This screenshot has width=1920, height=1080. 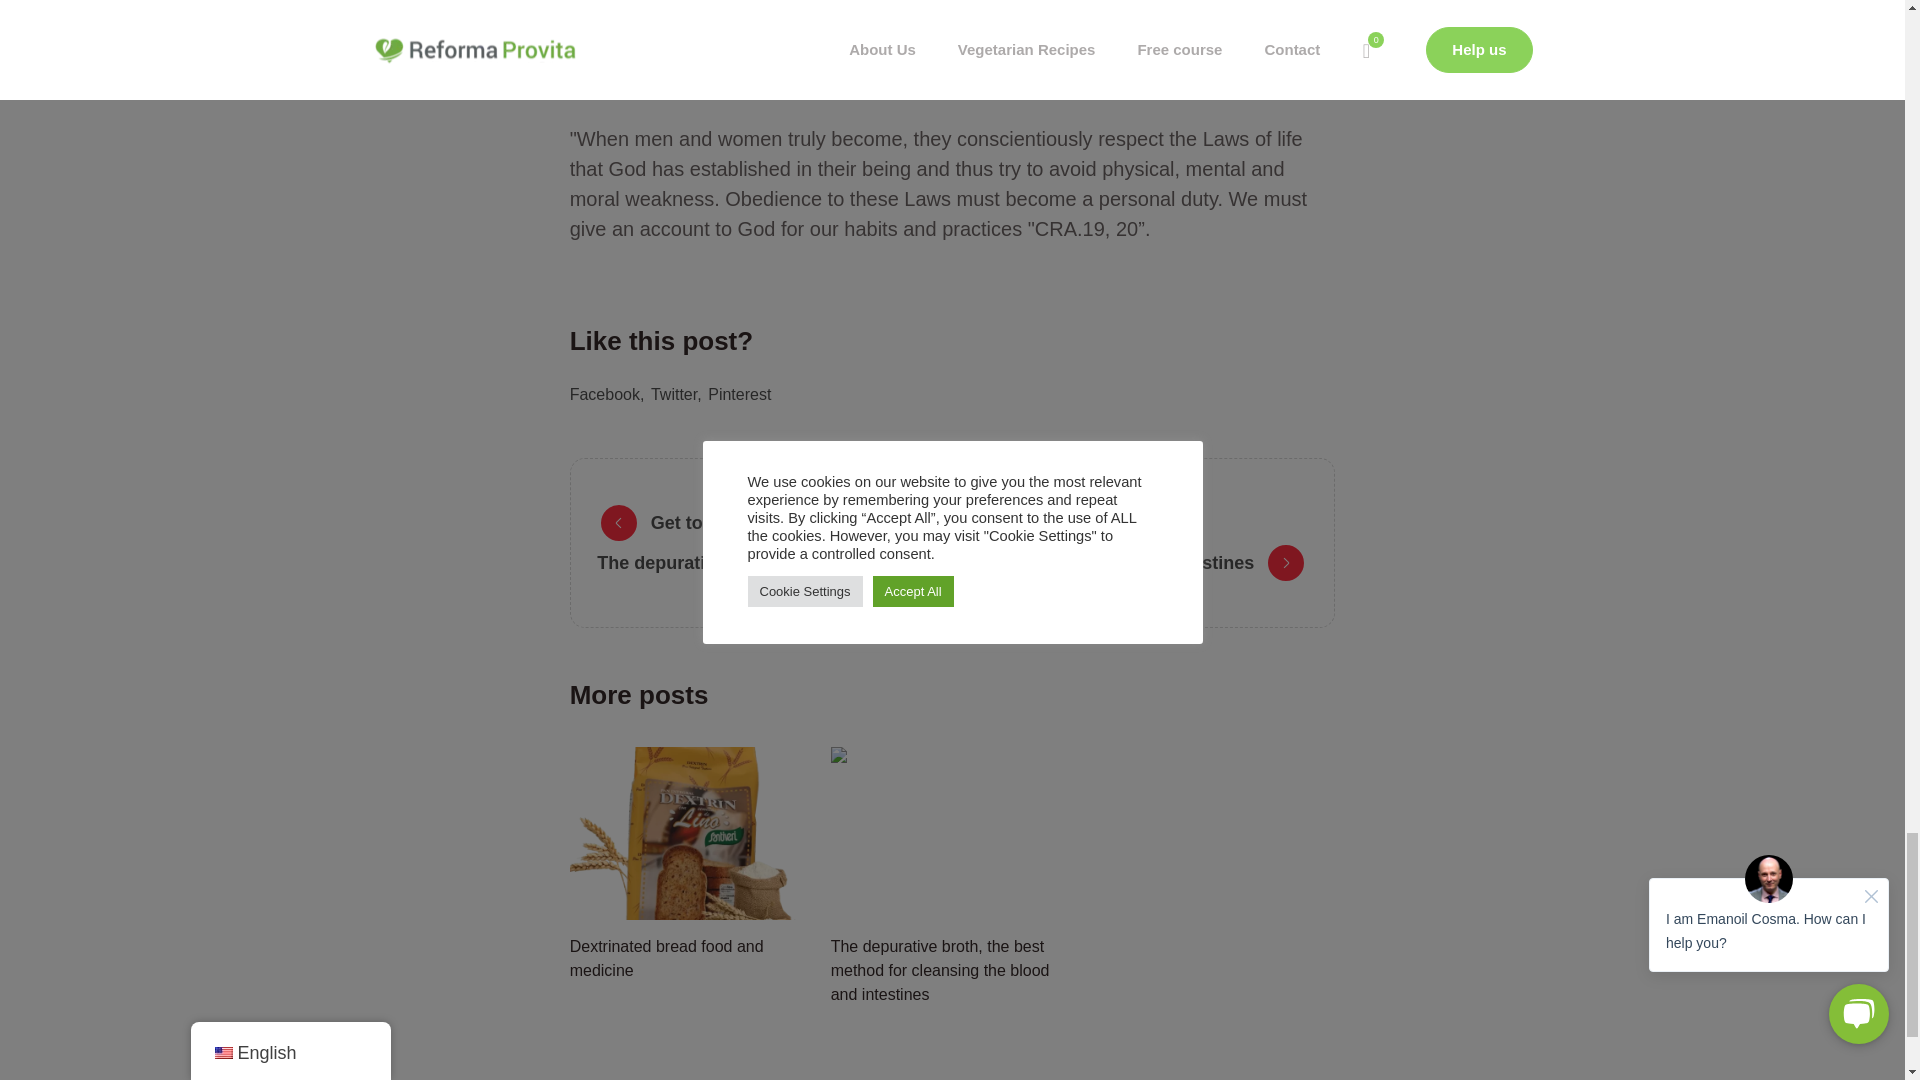 I want to click on Pinterest, so click(x=740, y=394).